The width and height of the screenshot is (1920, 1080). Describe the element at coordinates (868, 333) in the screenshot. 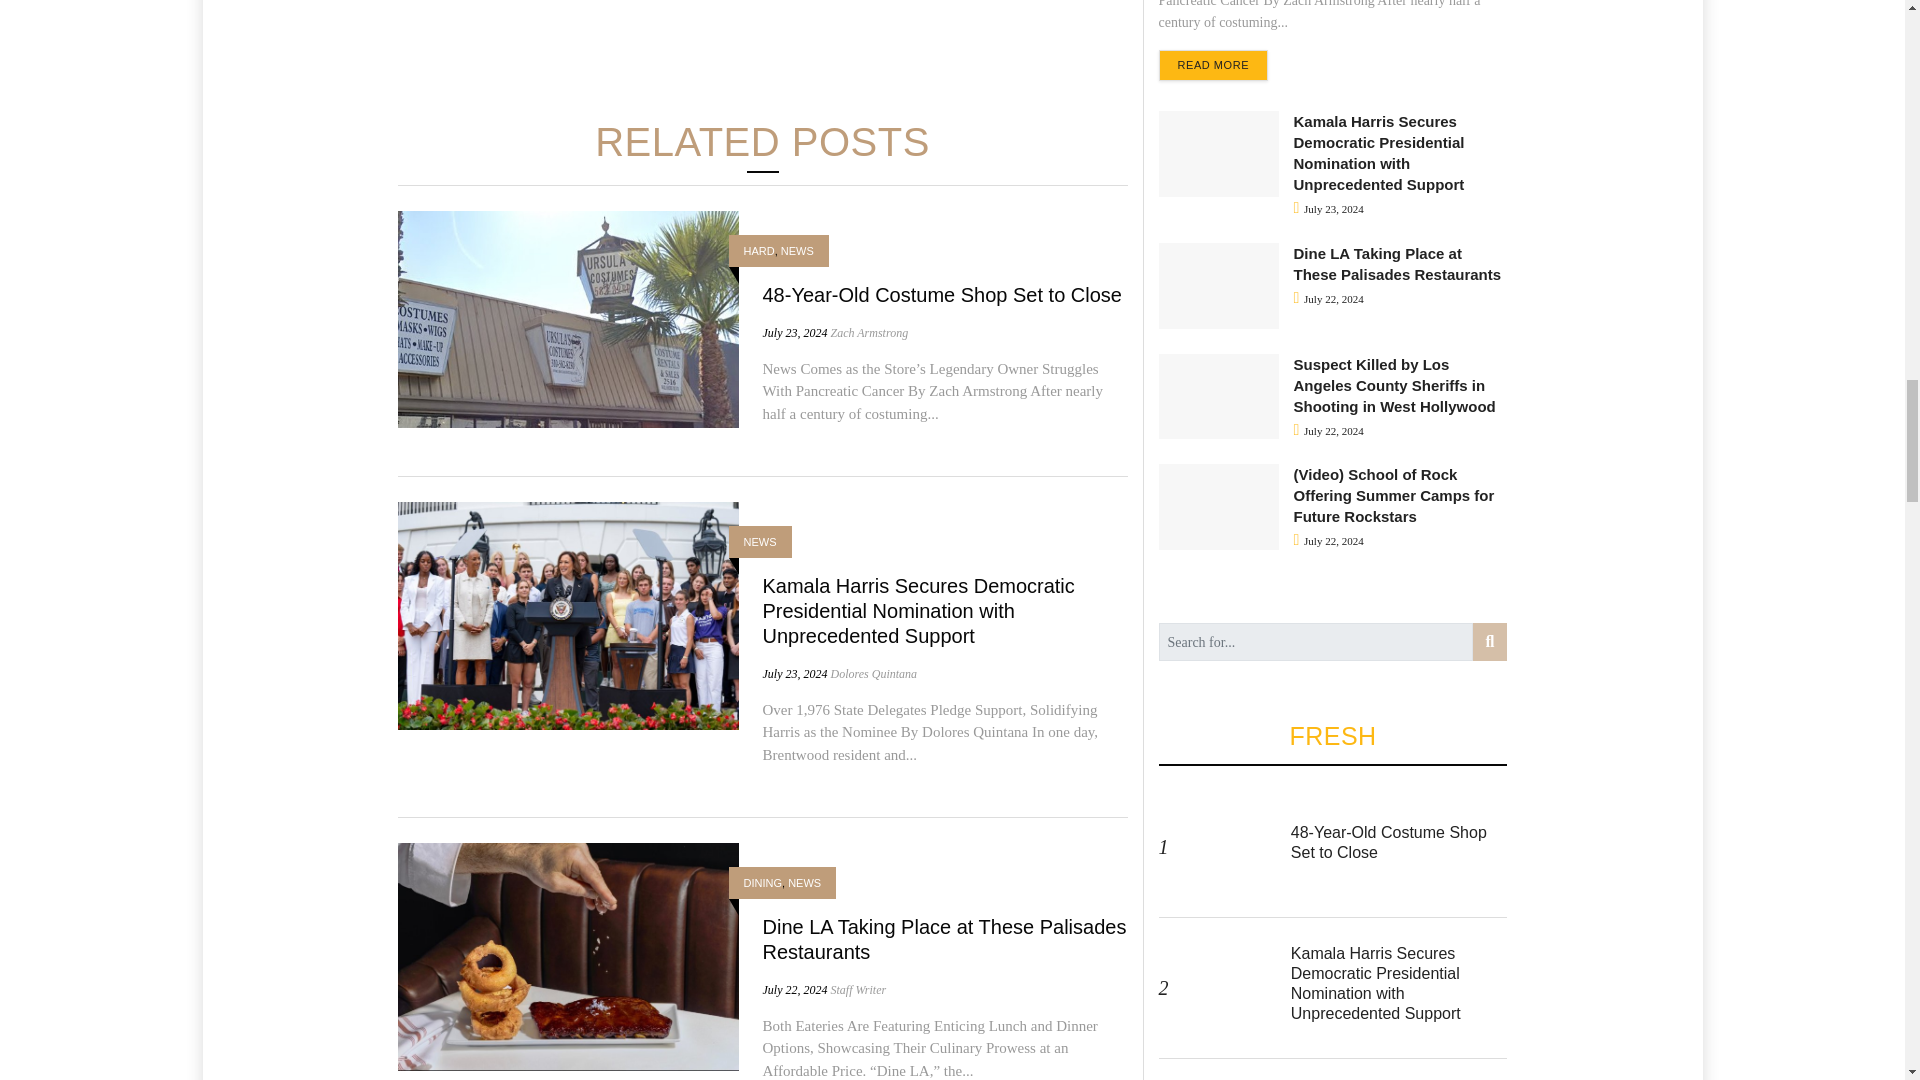

I see `Posts by Zach Armstrong` at that location.